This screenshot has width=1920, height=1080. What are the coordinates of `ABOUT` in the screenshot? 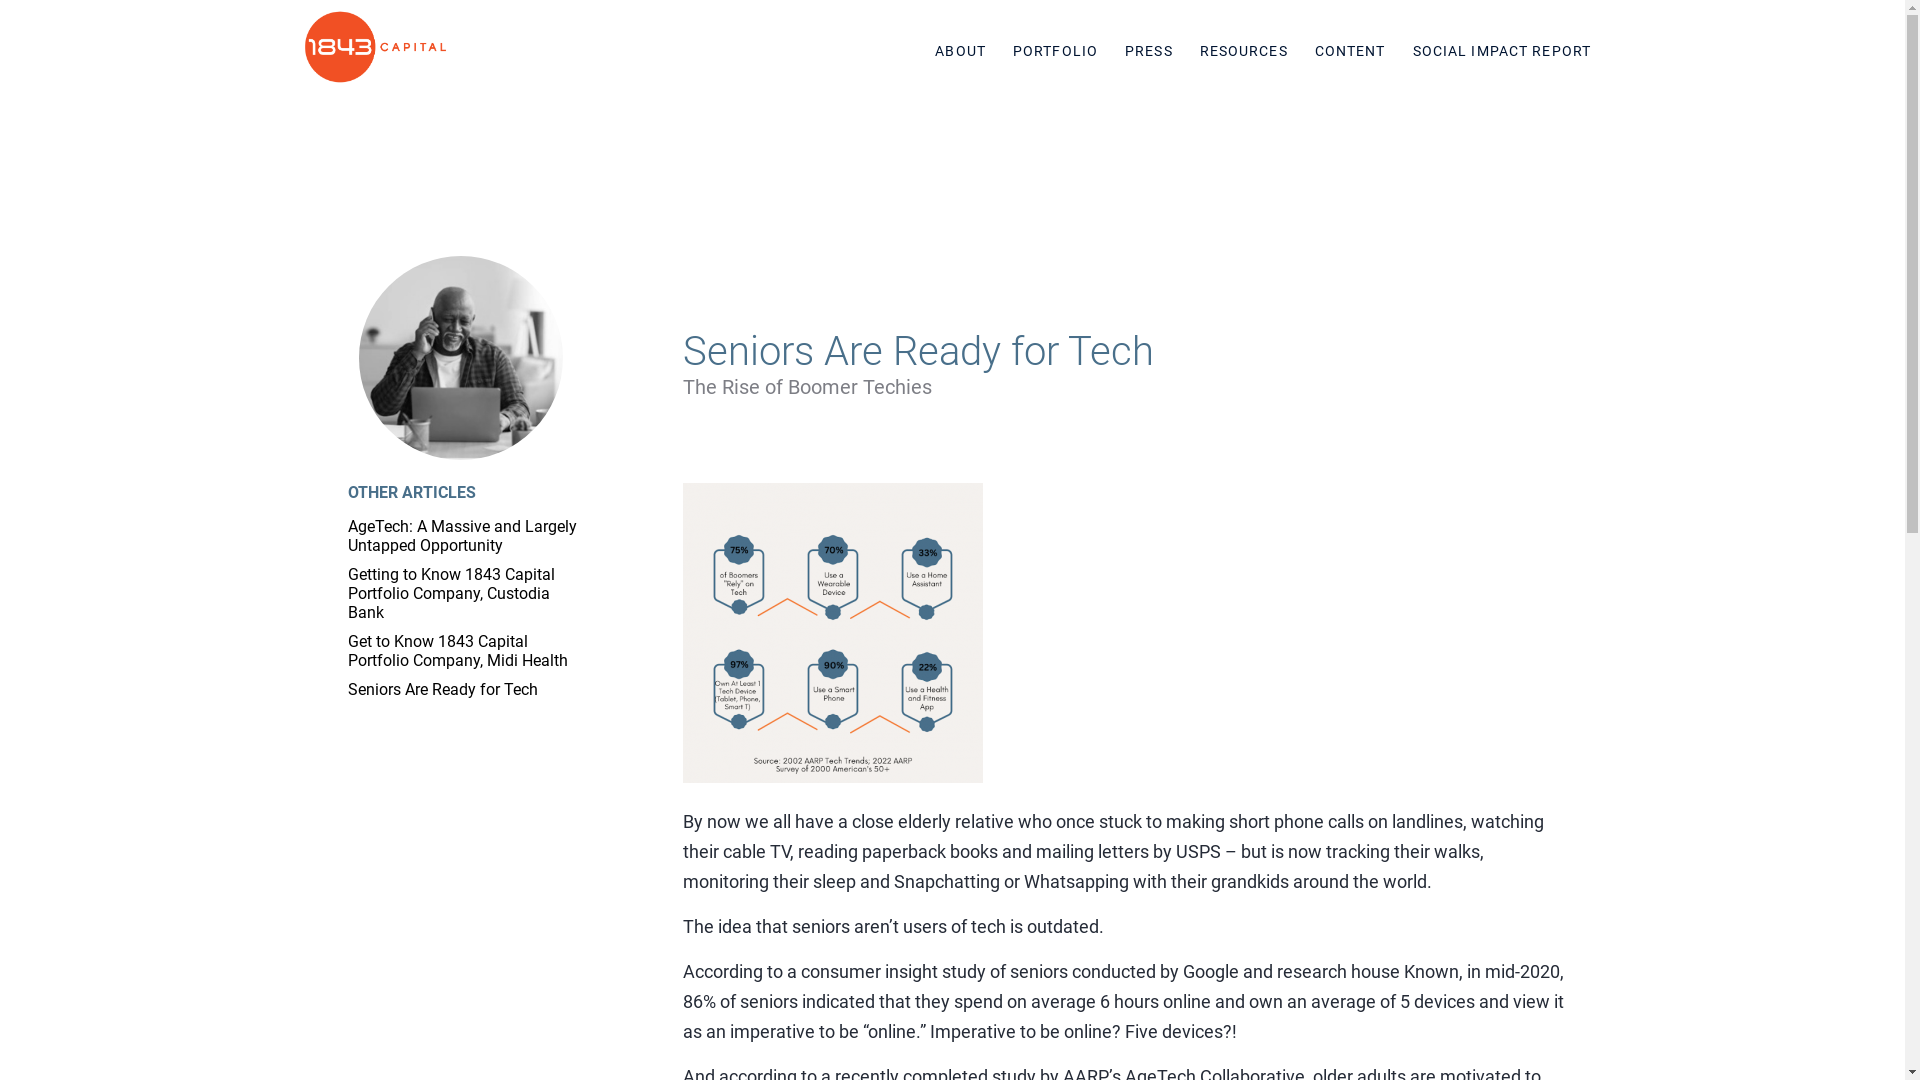 It's located at (960, 51).